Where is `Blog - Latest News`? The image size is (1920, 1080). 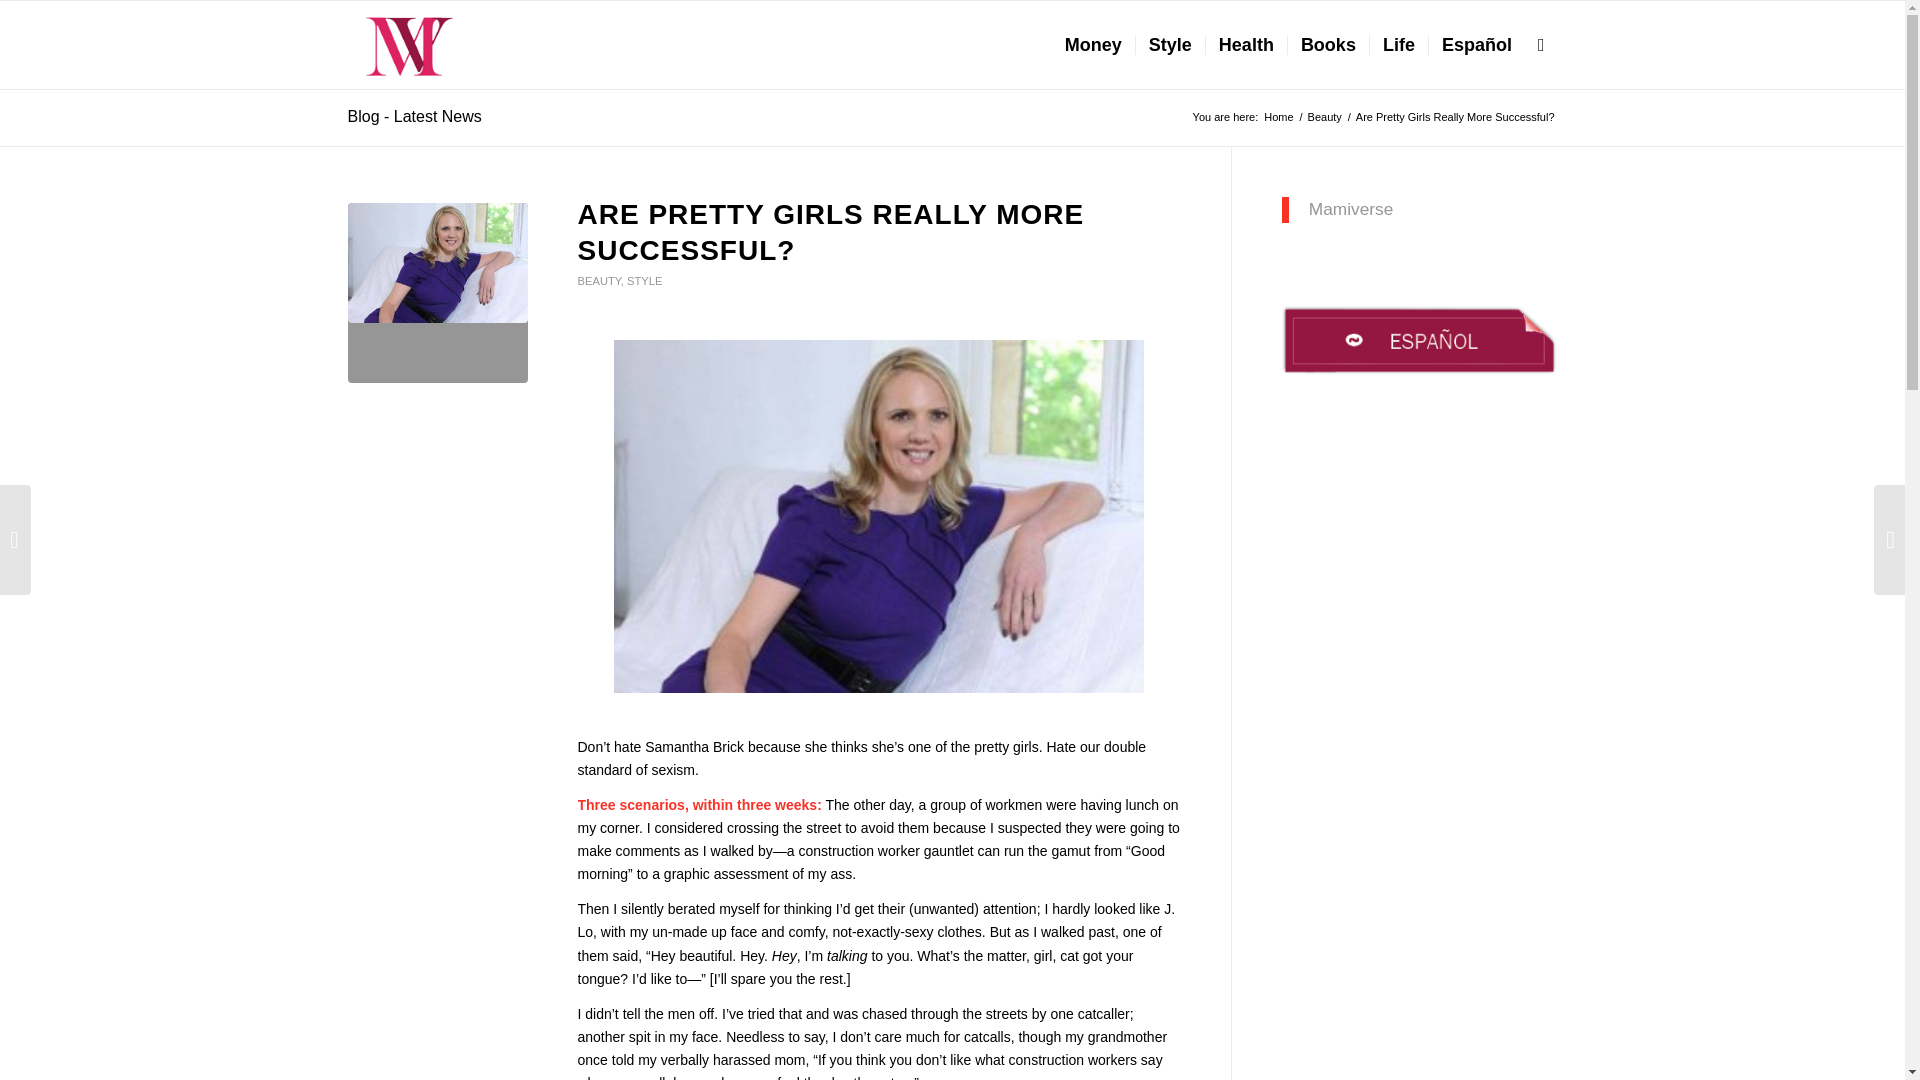 Blog - Latest News is located at coordinates (414, 116).